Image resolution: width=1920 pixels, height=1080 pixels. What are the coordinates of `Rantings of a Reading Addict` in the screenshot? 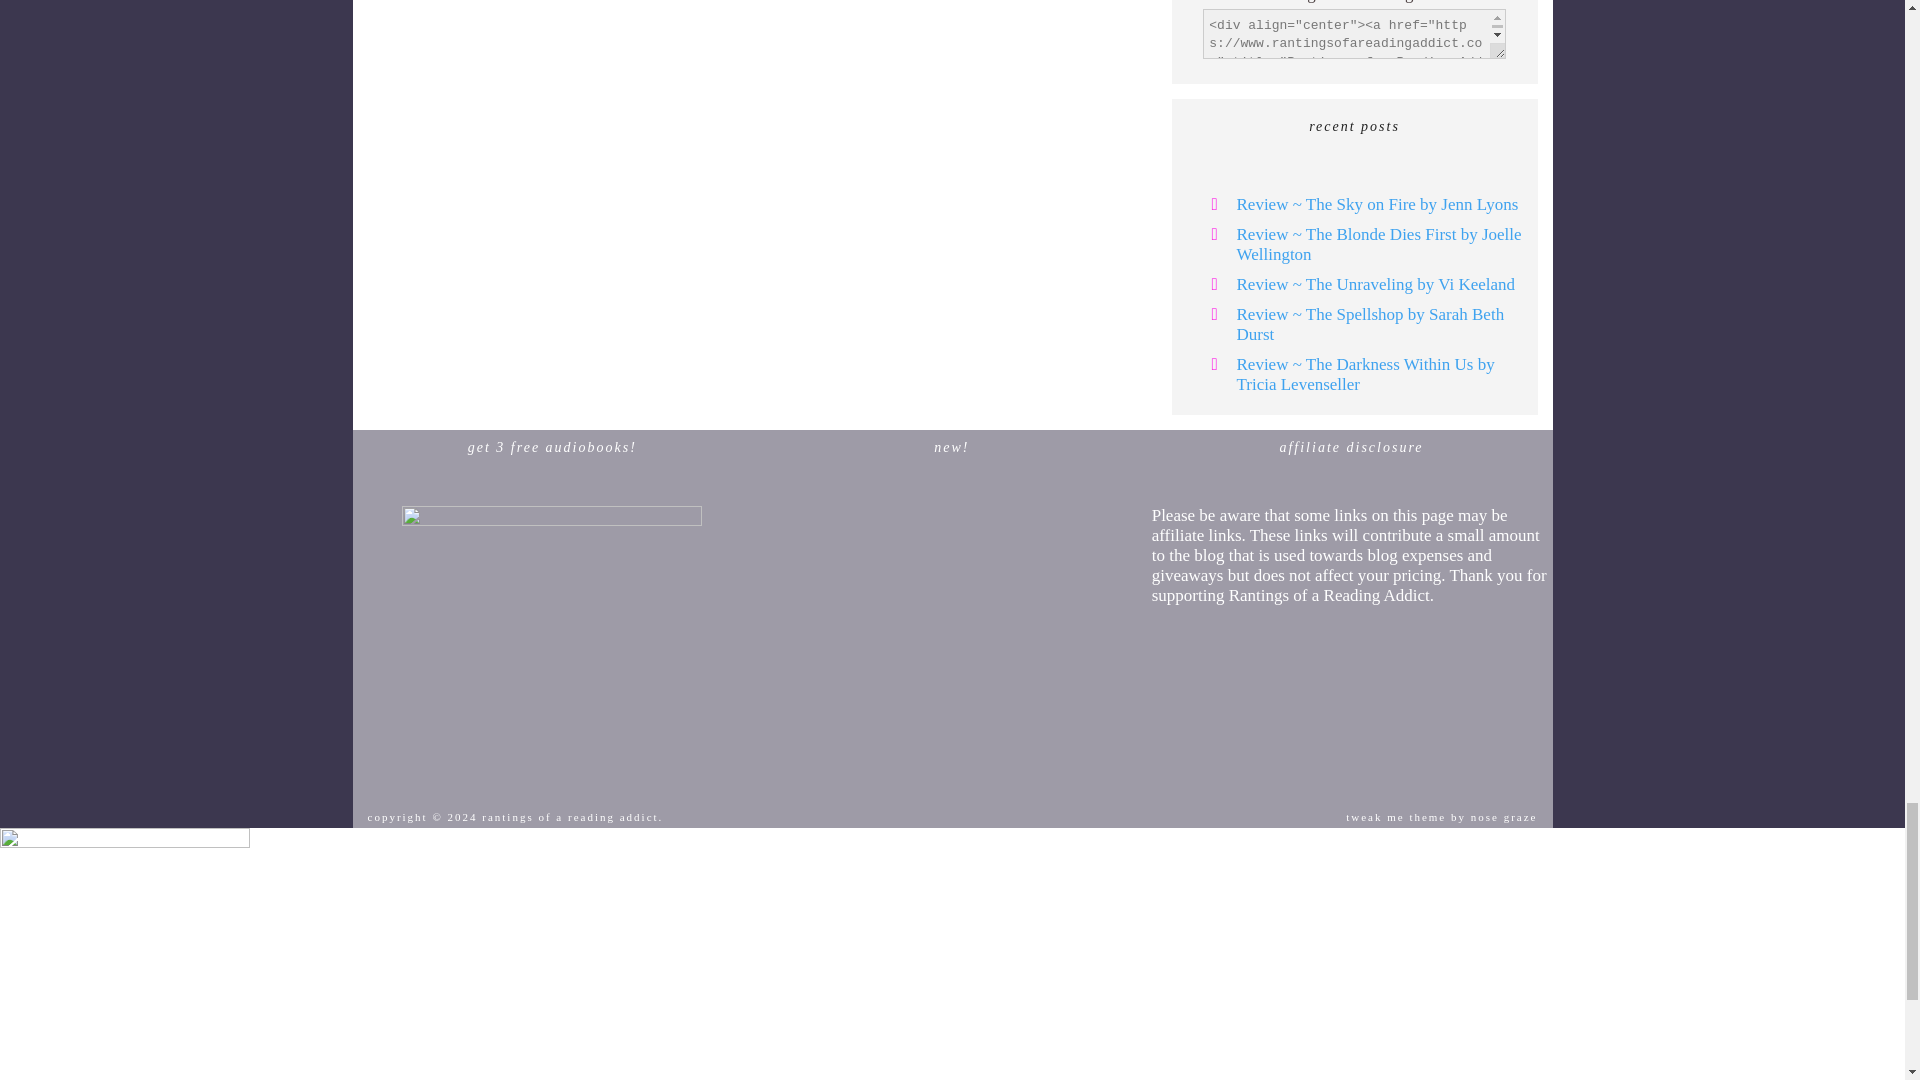 It's located at (1354, 2).